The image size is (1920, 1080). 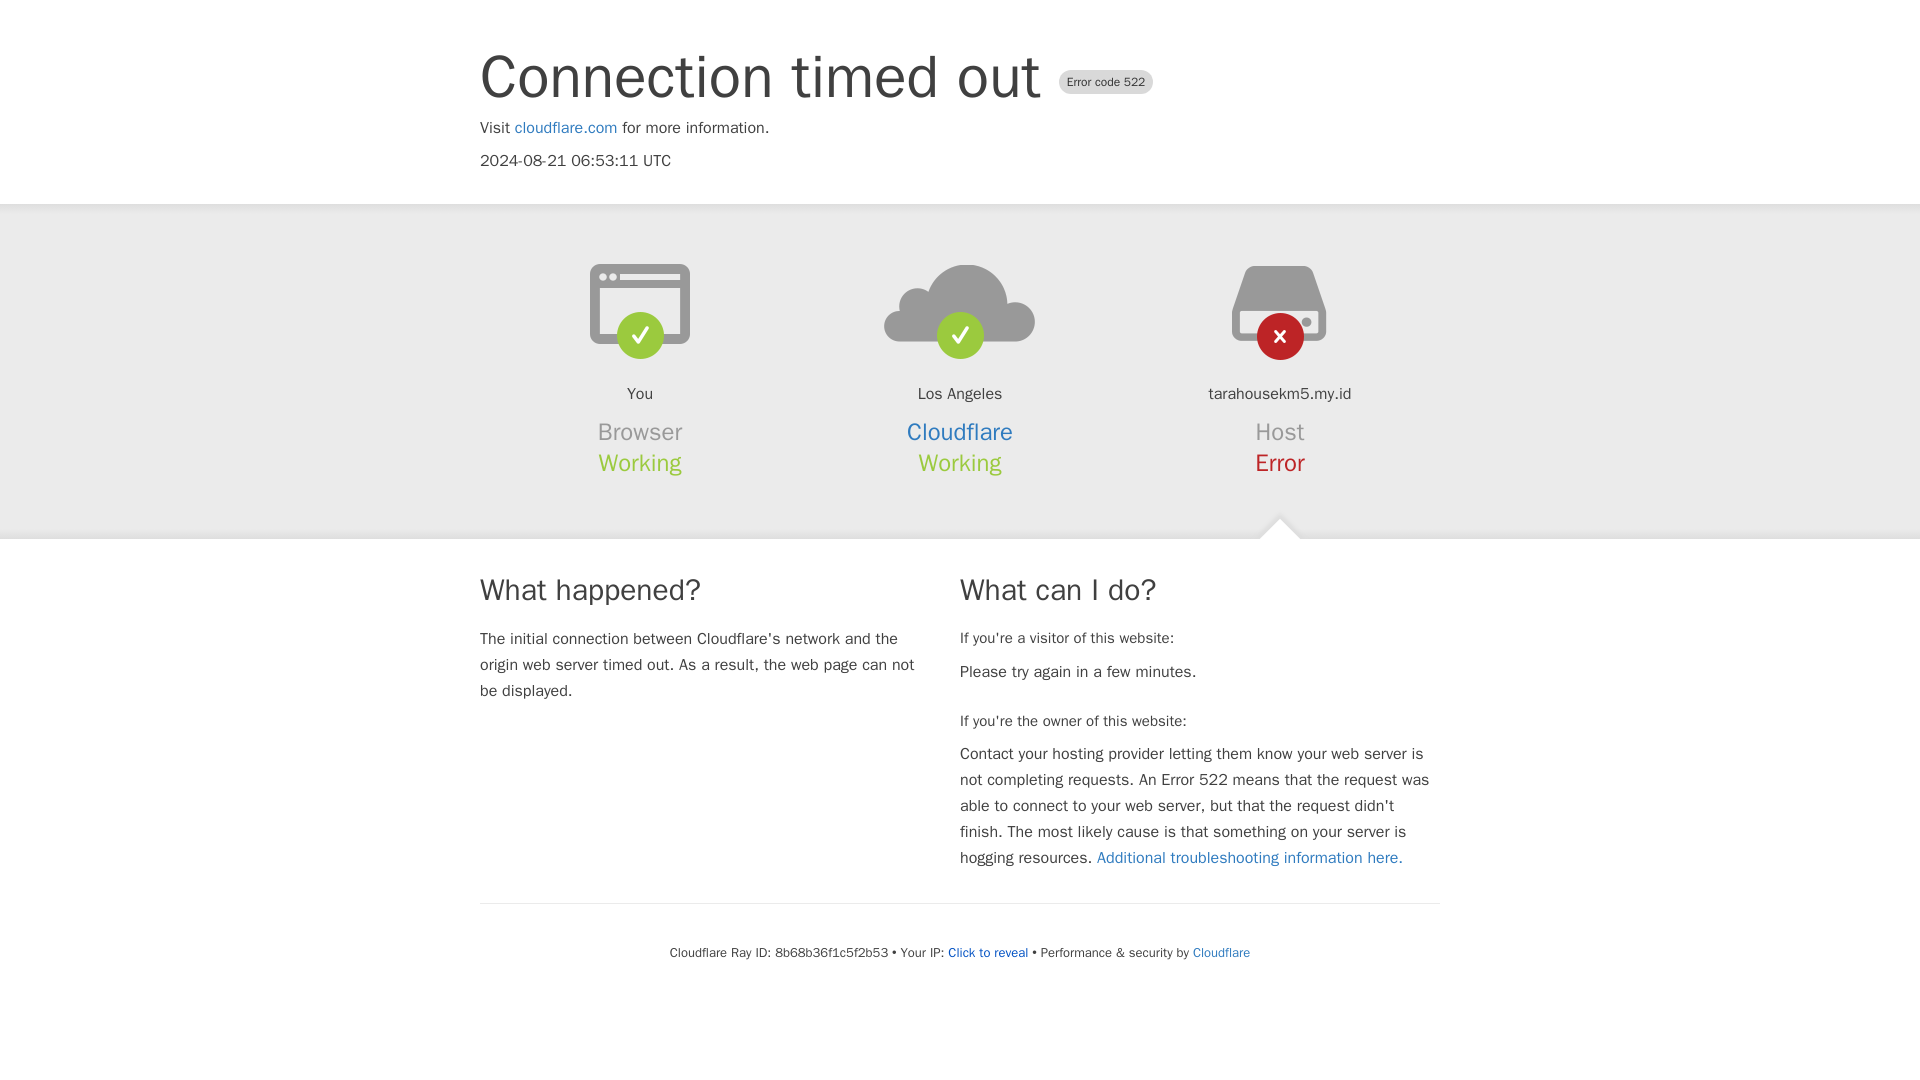 I want to click on Cloudflare, so click(x=1220, y=952).